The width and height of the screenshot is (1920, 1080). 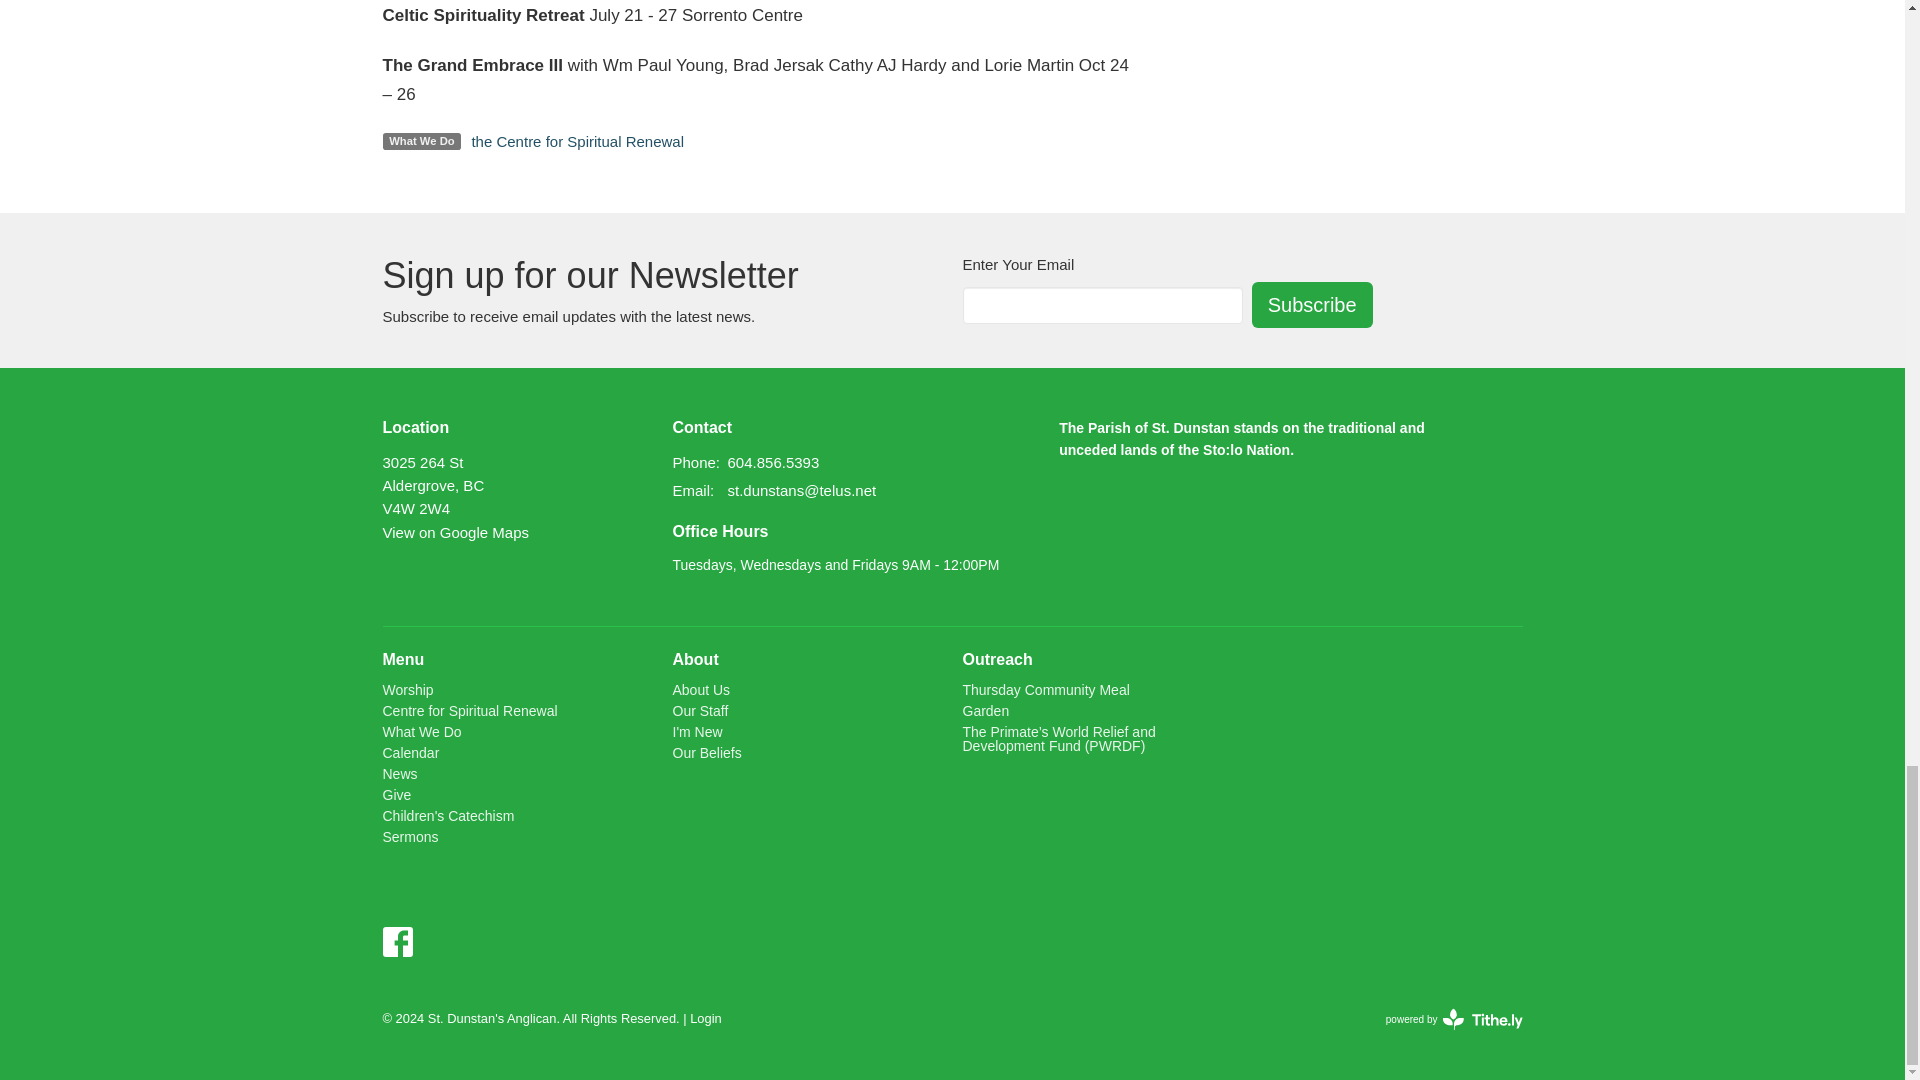 What do you see at coordinates (696, 731) in the screenshot?
I see `I'm New` at bounding box center [696, 731].